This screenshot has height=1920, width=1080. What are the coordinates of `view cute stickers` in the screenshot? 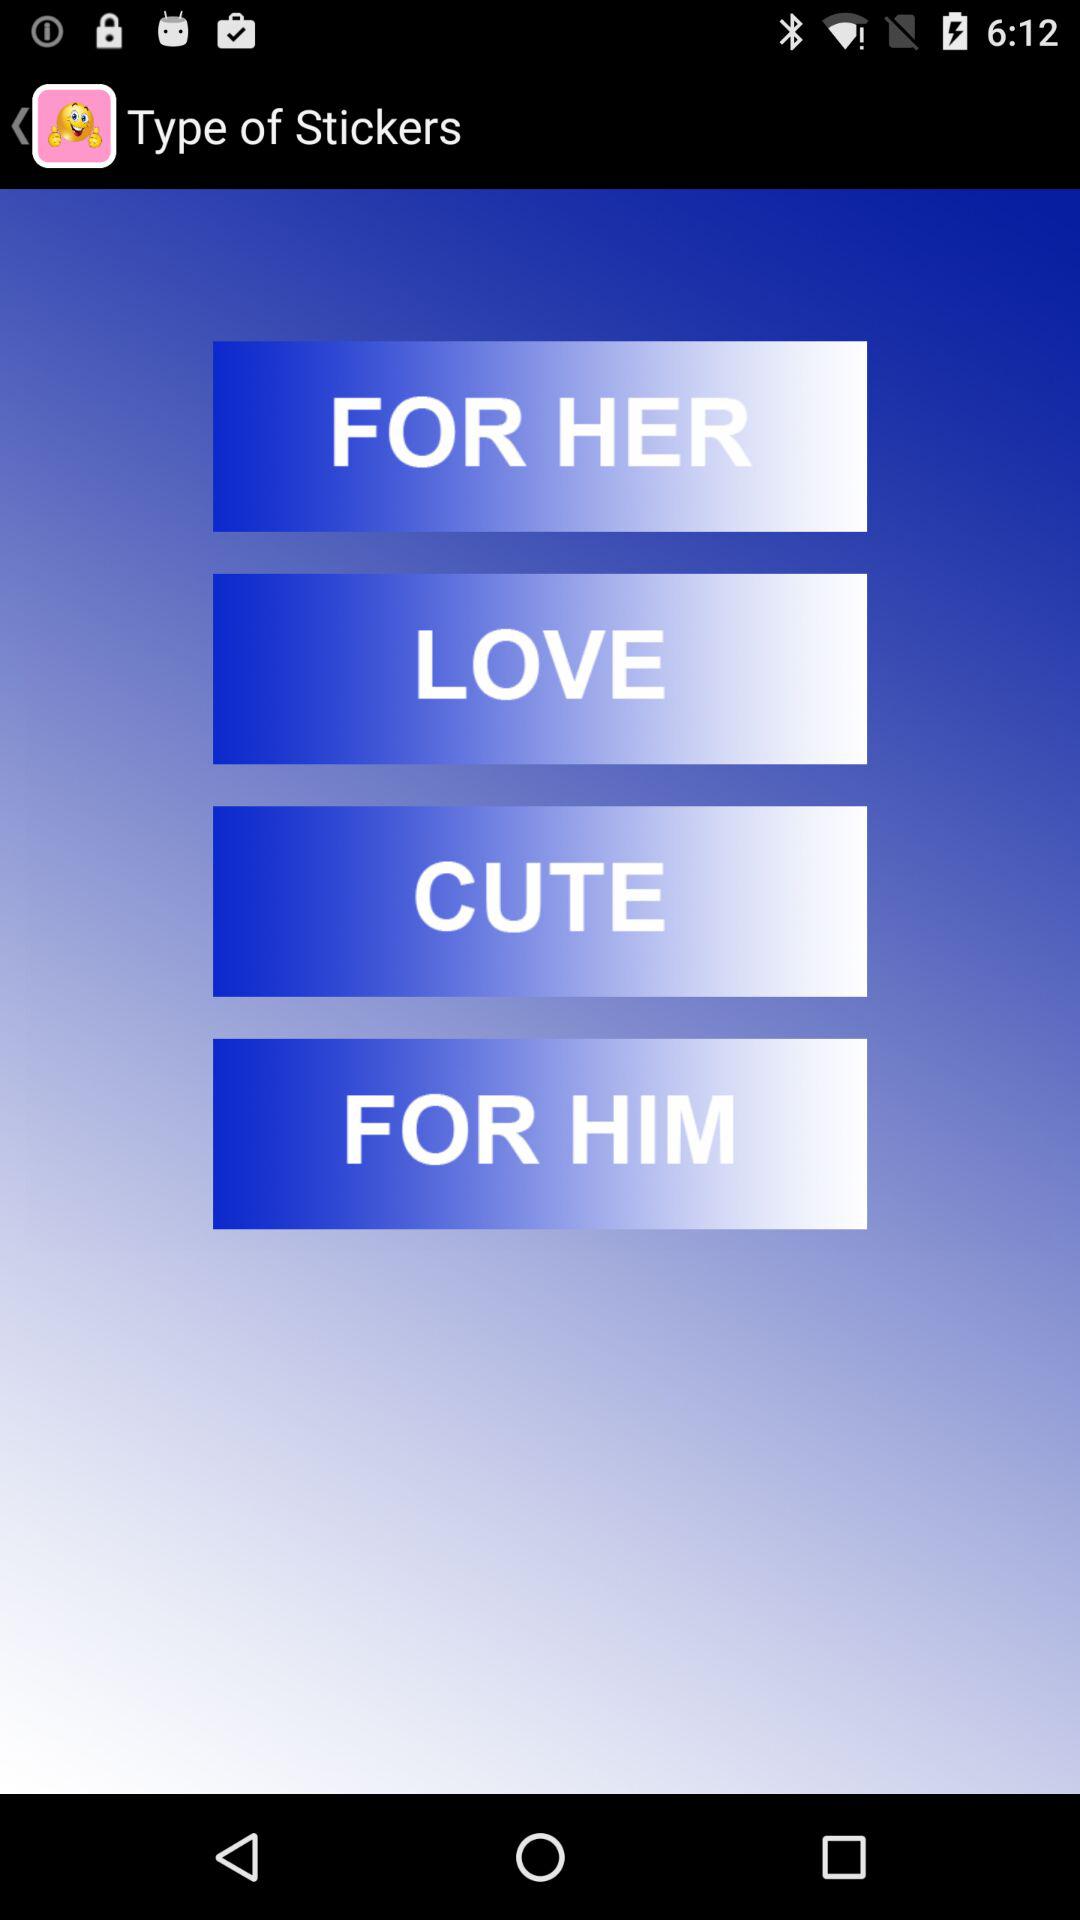 It's located at (540, 901).